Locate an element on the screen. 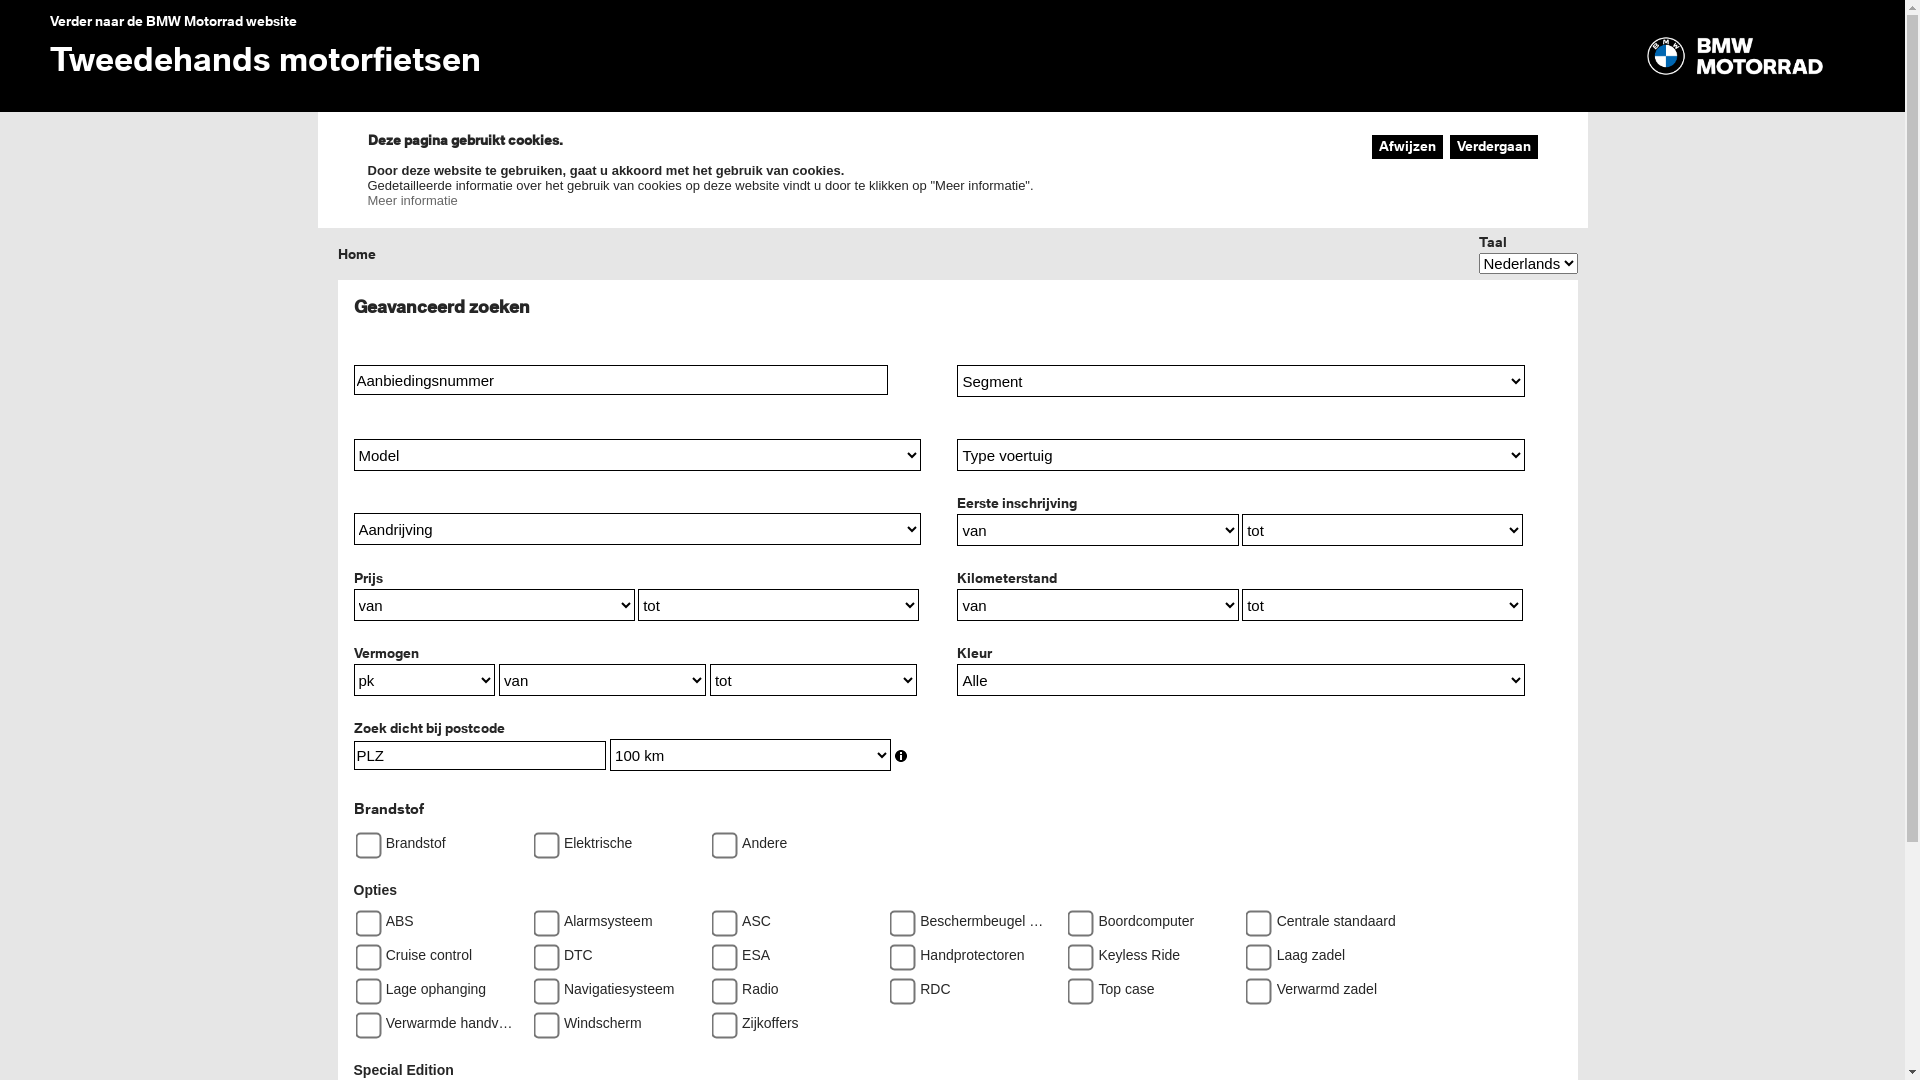 This screenshot has width=1920, height=1080. Verwarmd zadel is located at coordinates (1252, 984).